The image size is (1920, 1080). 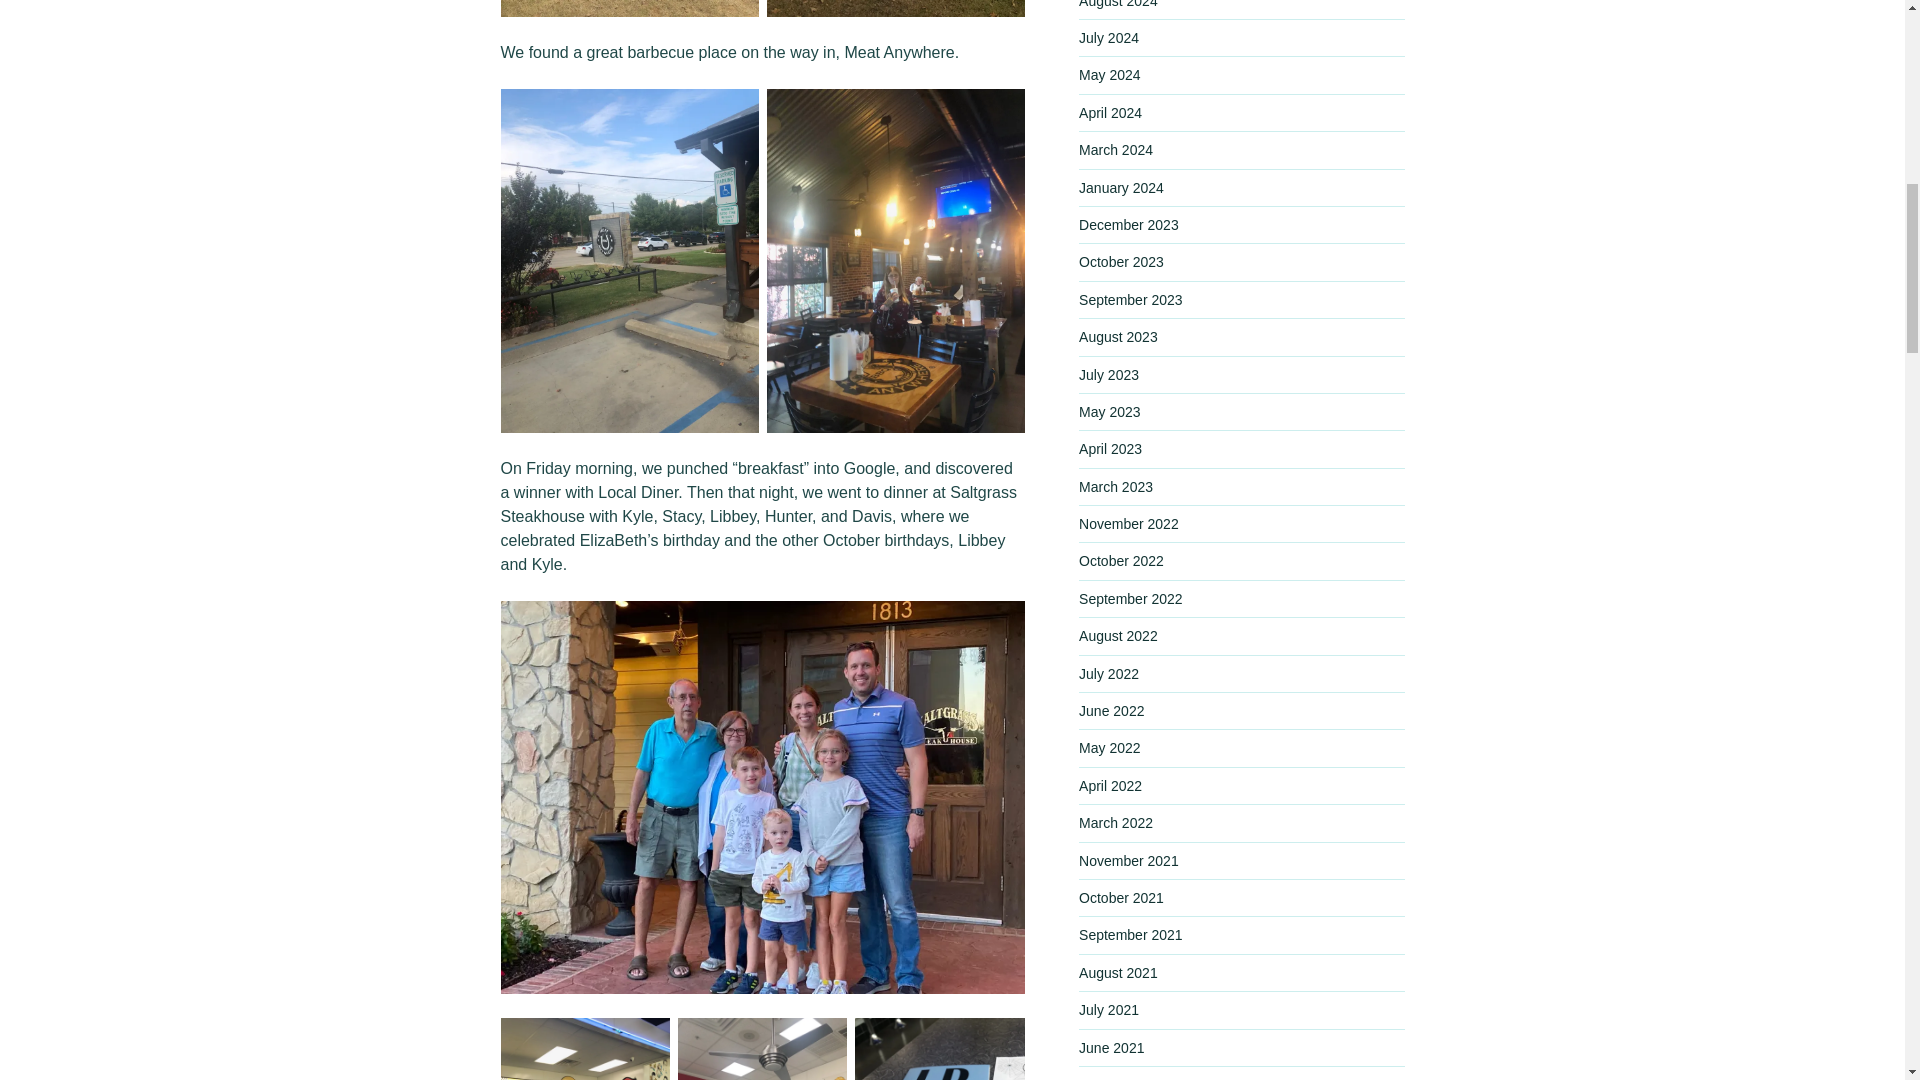 I want to click on December 2023, so click(x=1128, y=225).